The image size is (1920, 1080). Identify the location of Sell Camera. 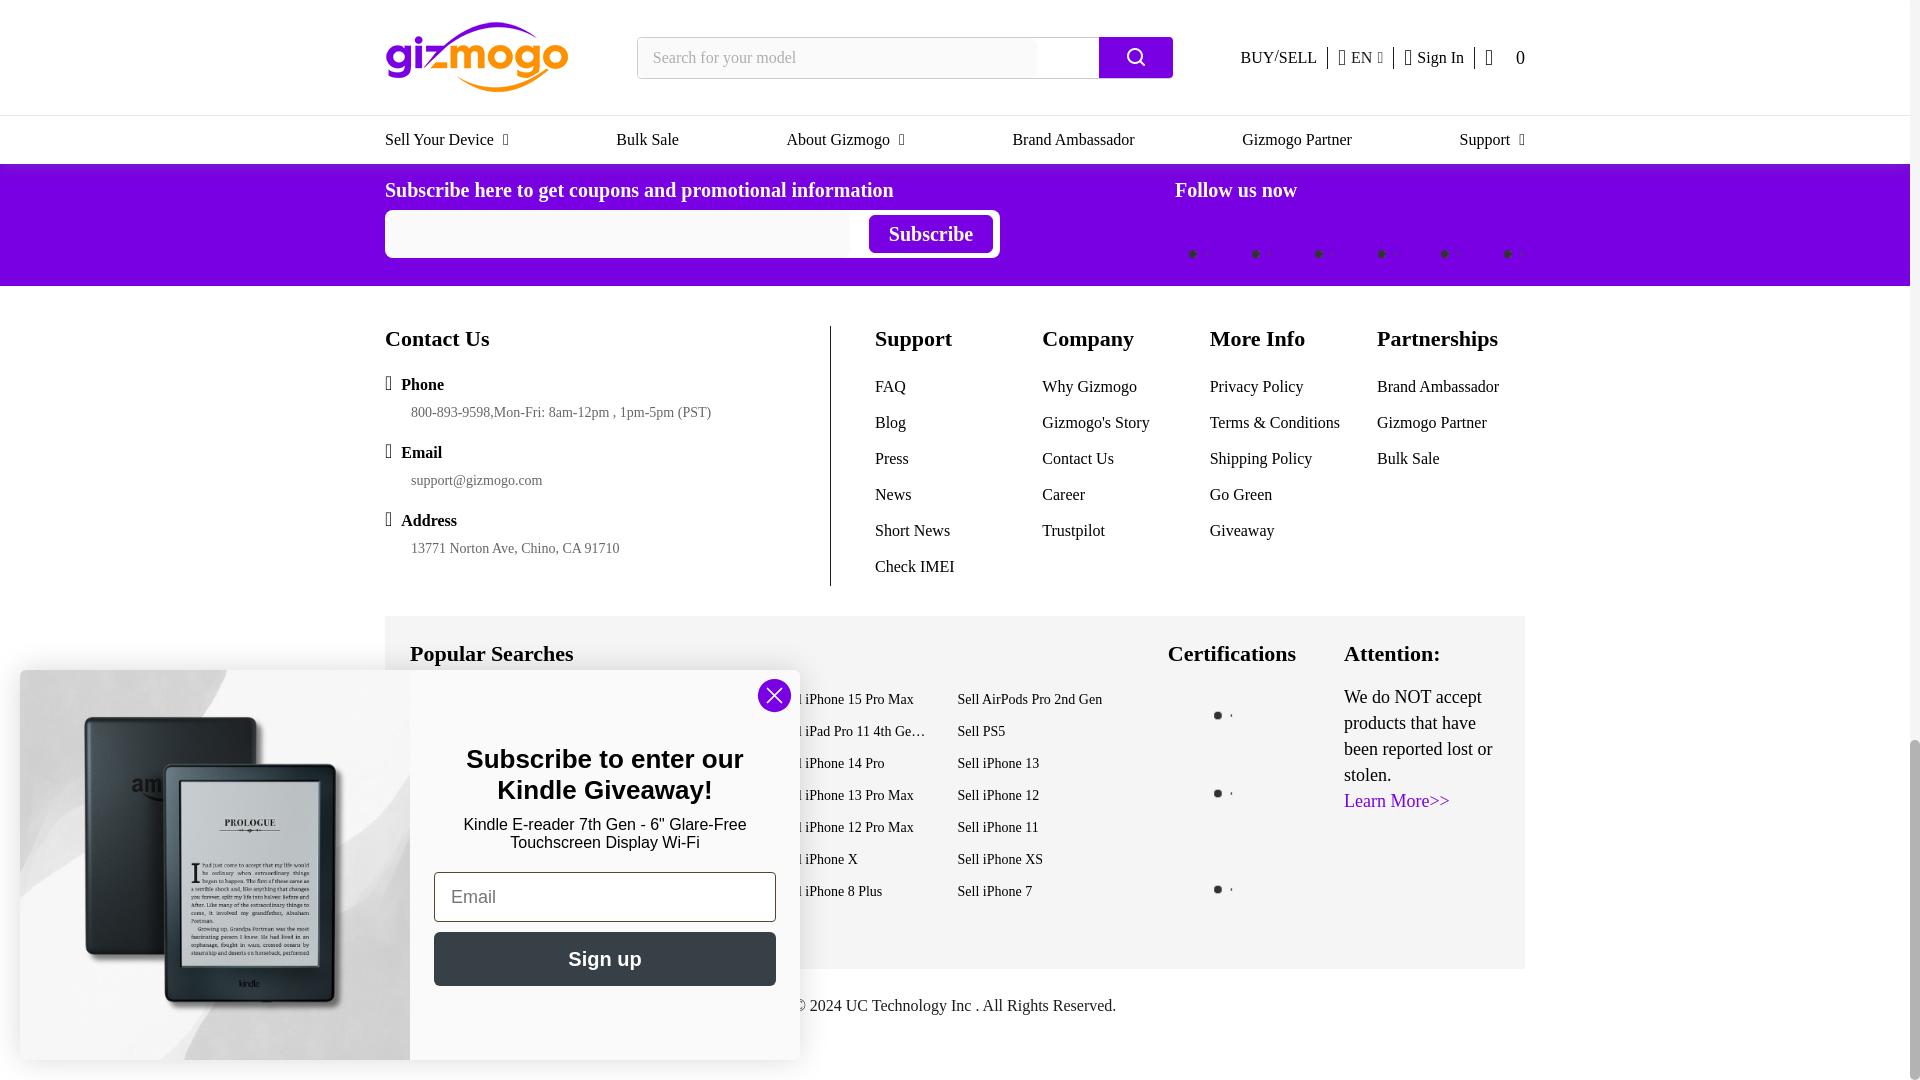
(494, 122).